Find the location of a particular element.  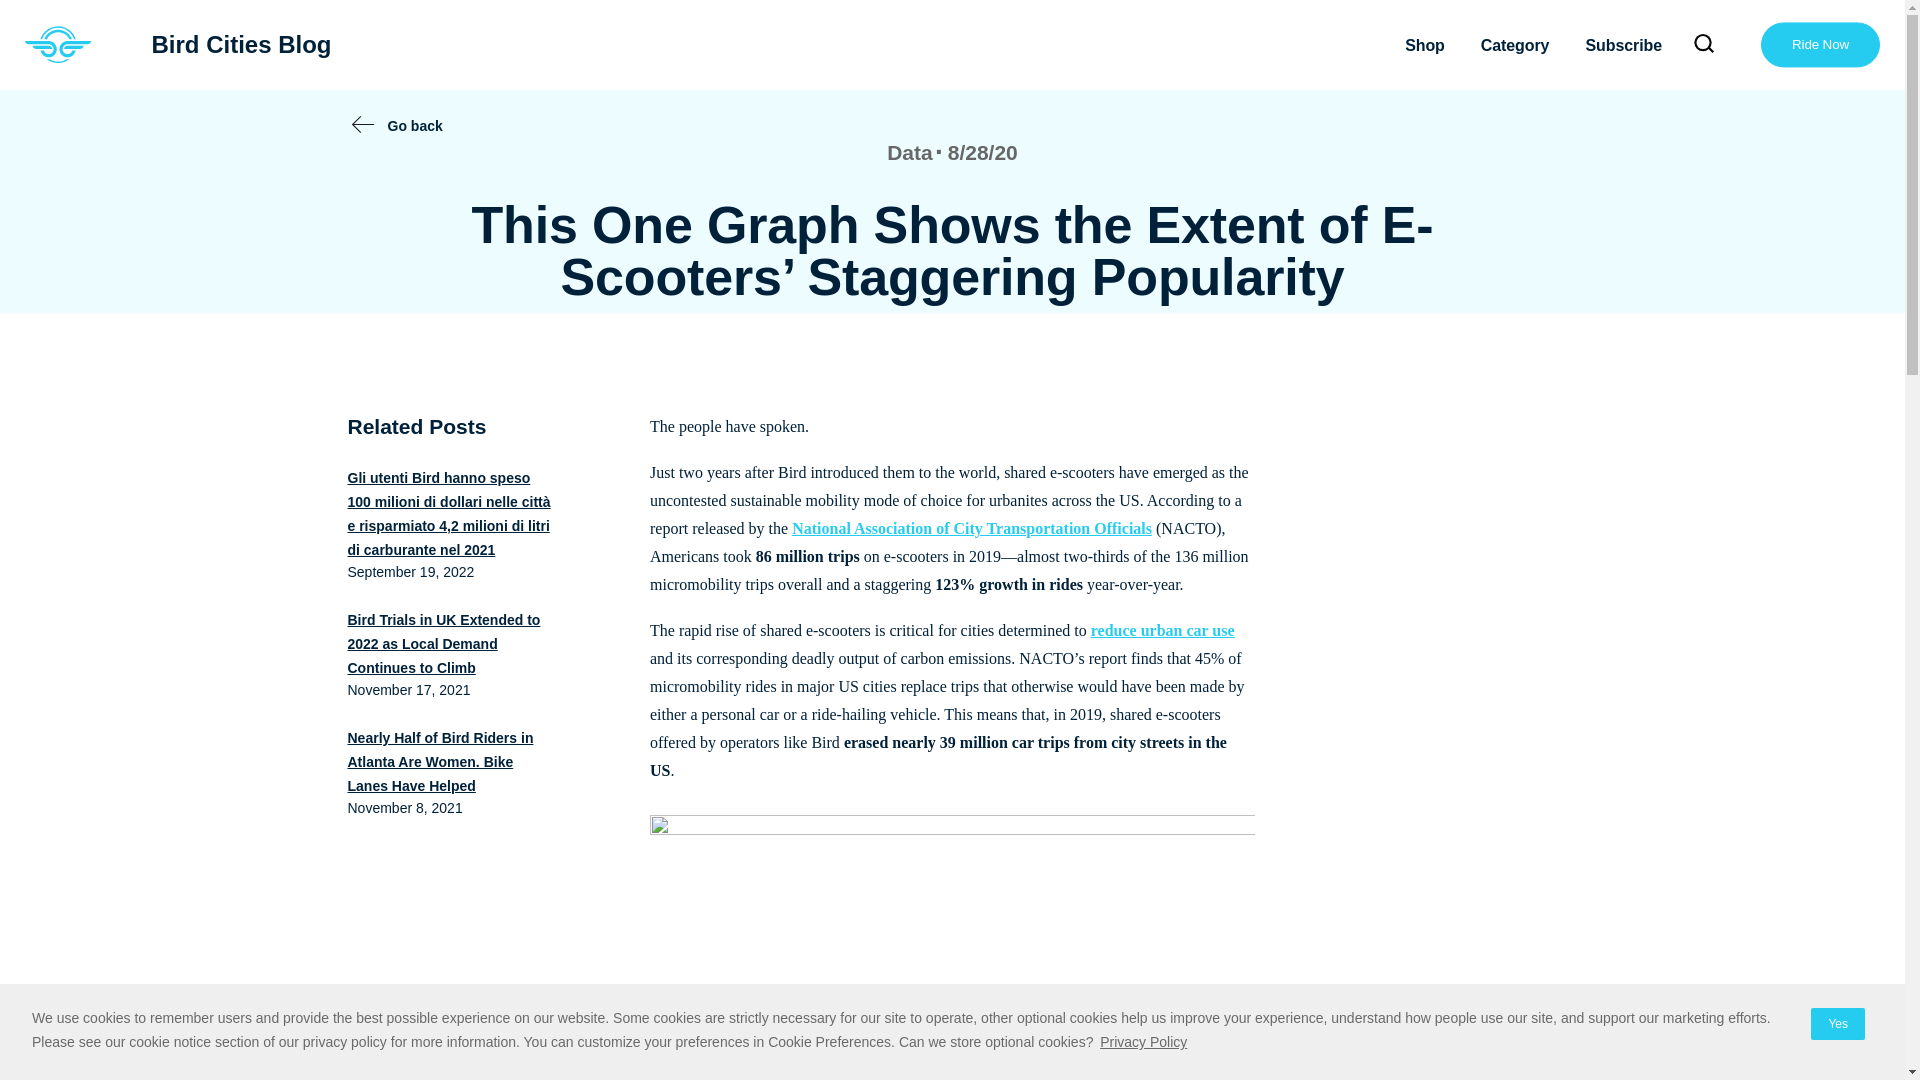

Back to Home Page is located at coordinates (972, 528).